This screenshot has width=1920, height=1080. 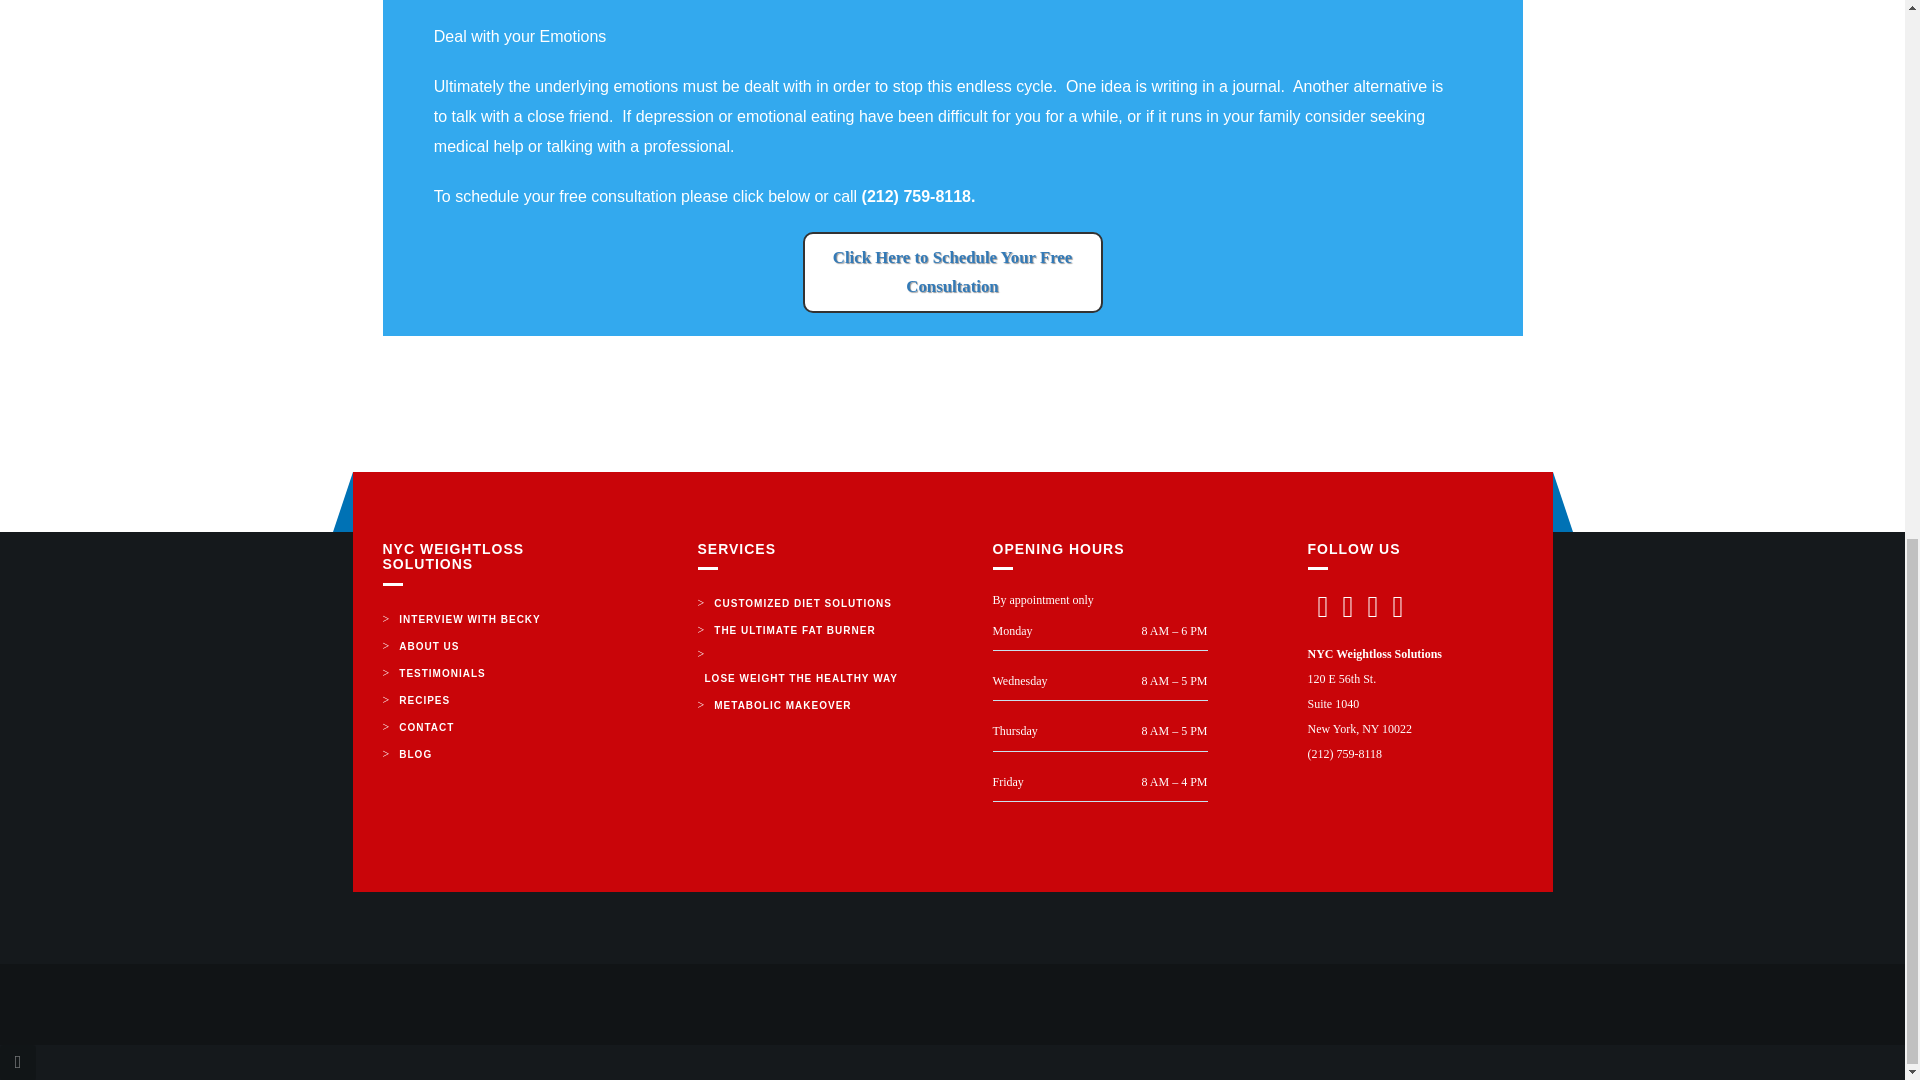 What do you see at coordinates (426, 726) in the screenshot?
I see `CONTACT` at bounding box center [426, 726].